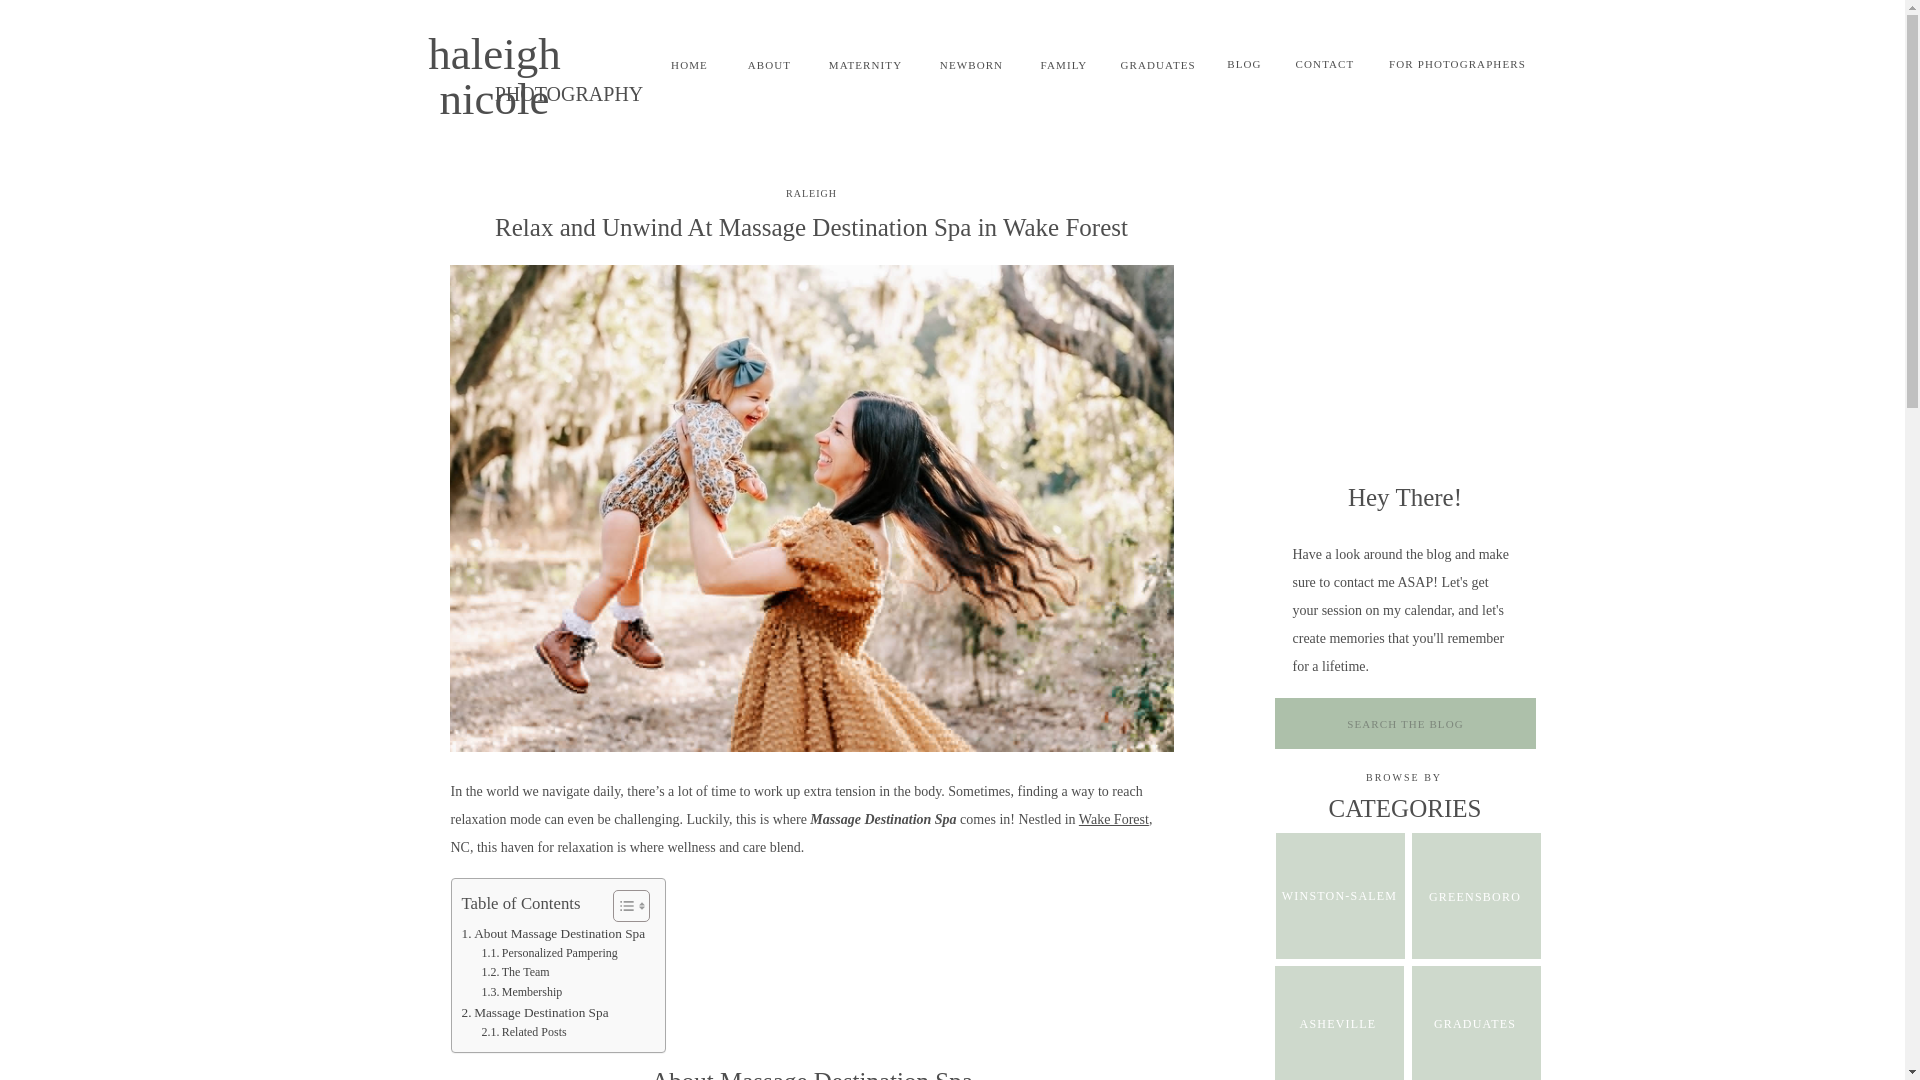 This screenshot has height=1080, width=1920. What do you see at coordinates (494, 57) in the screenshot?
I see `haleigh nicole` at bounding box center [494, 57].